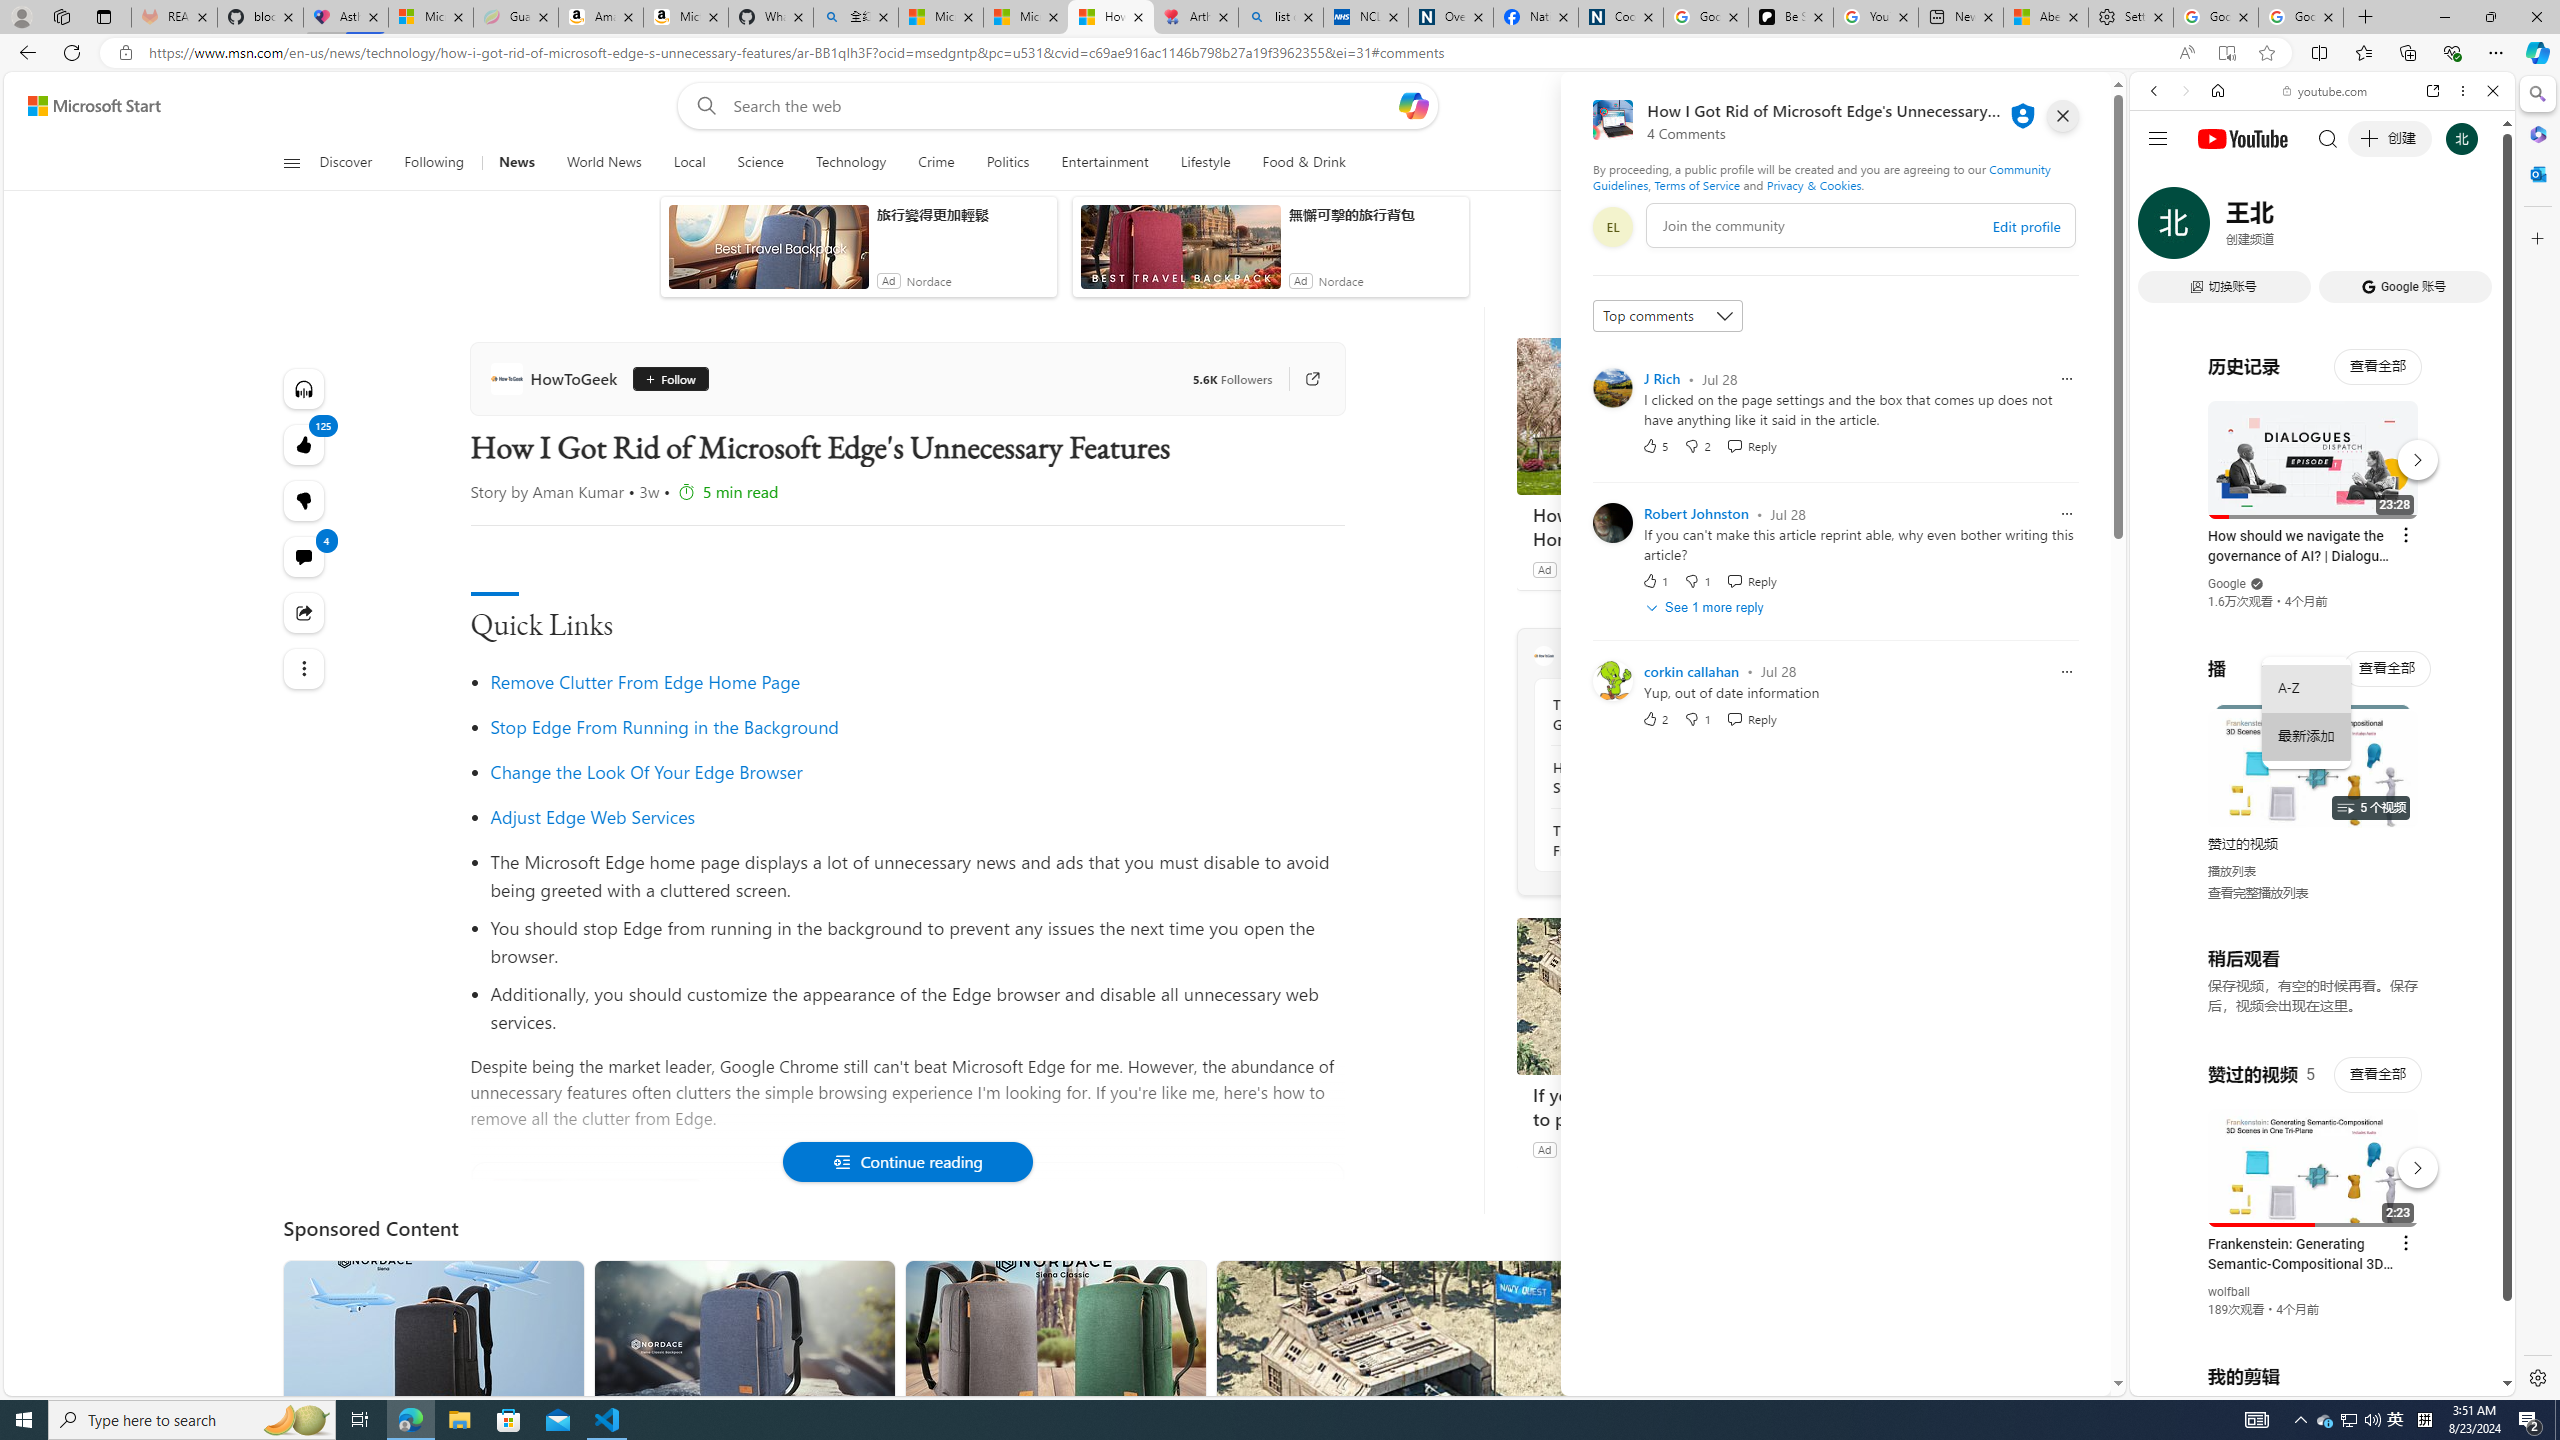 The image size is (2560, 1440). Describe the element at coordinates (290, 162) in the screenshot. I see `Open navigation menu` at that location.